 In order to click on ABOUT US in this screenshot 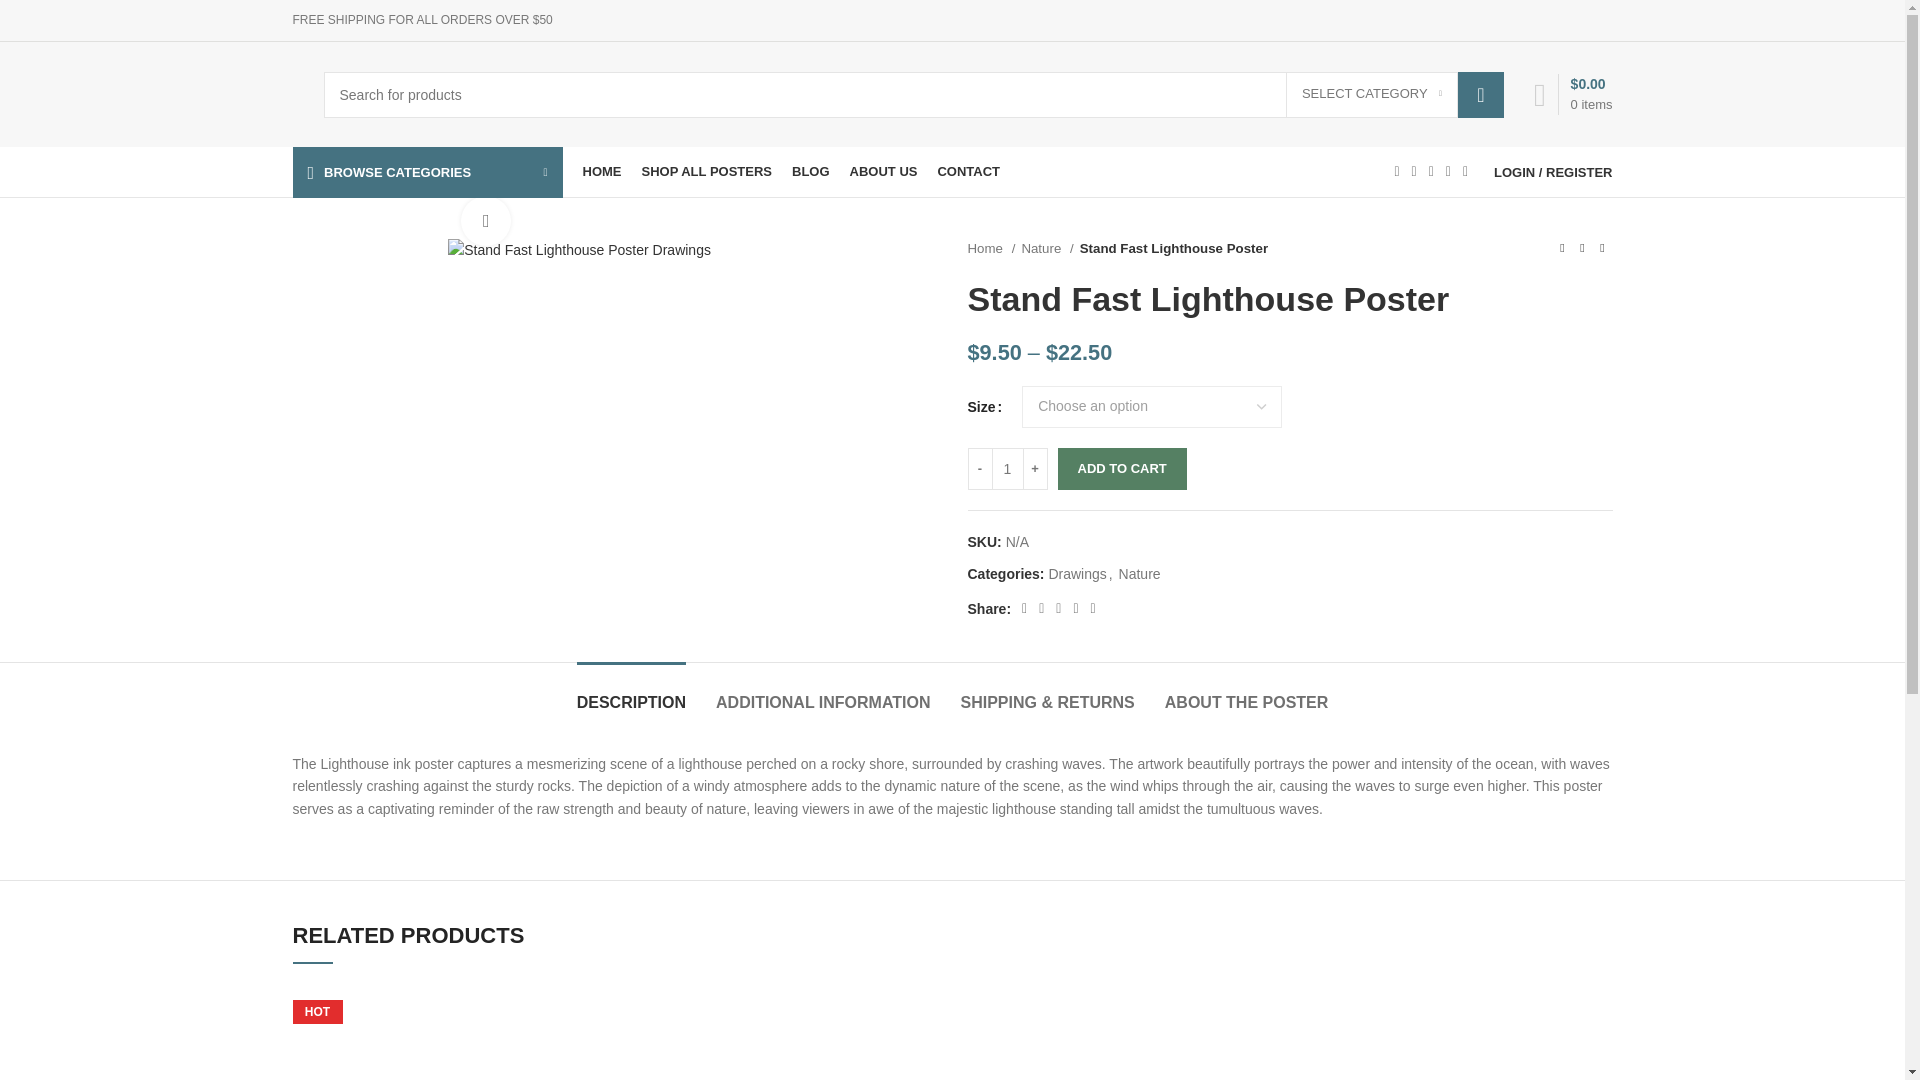, I will do `click(884, 172)`.